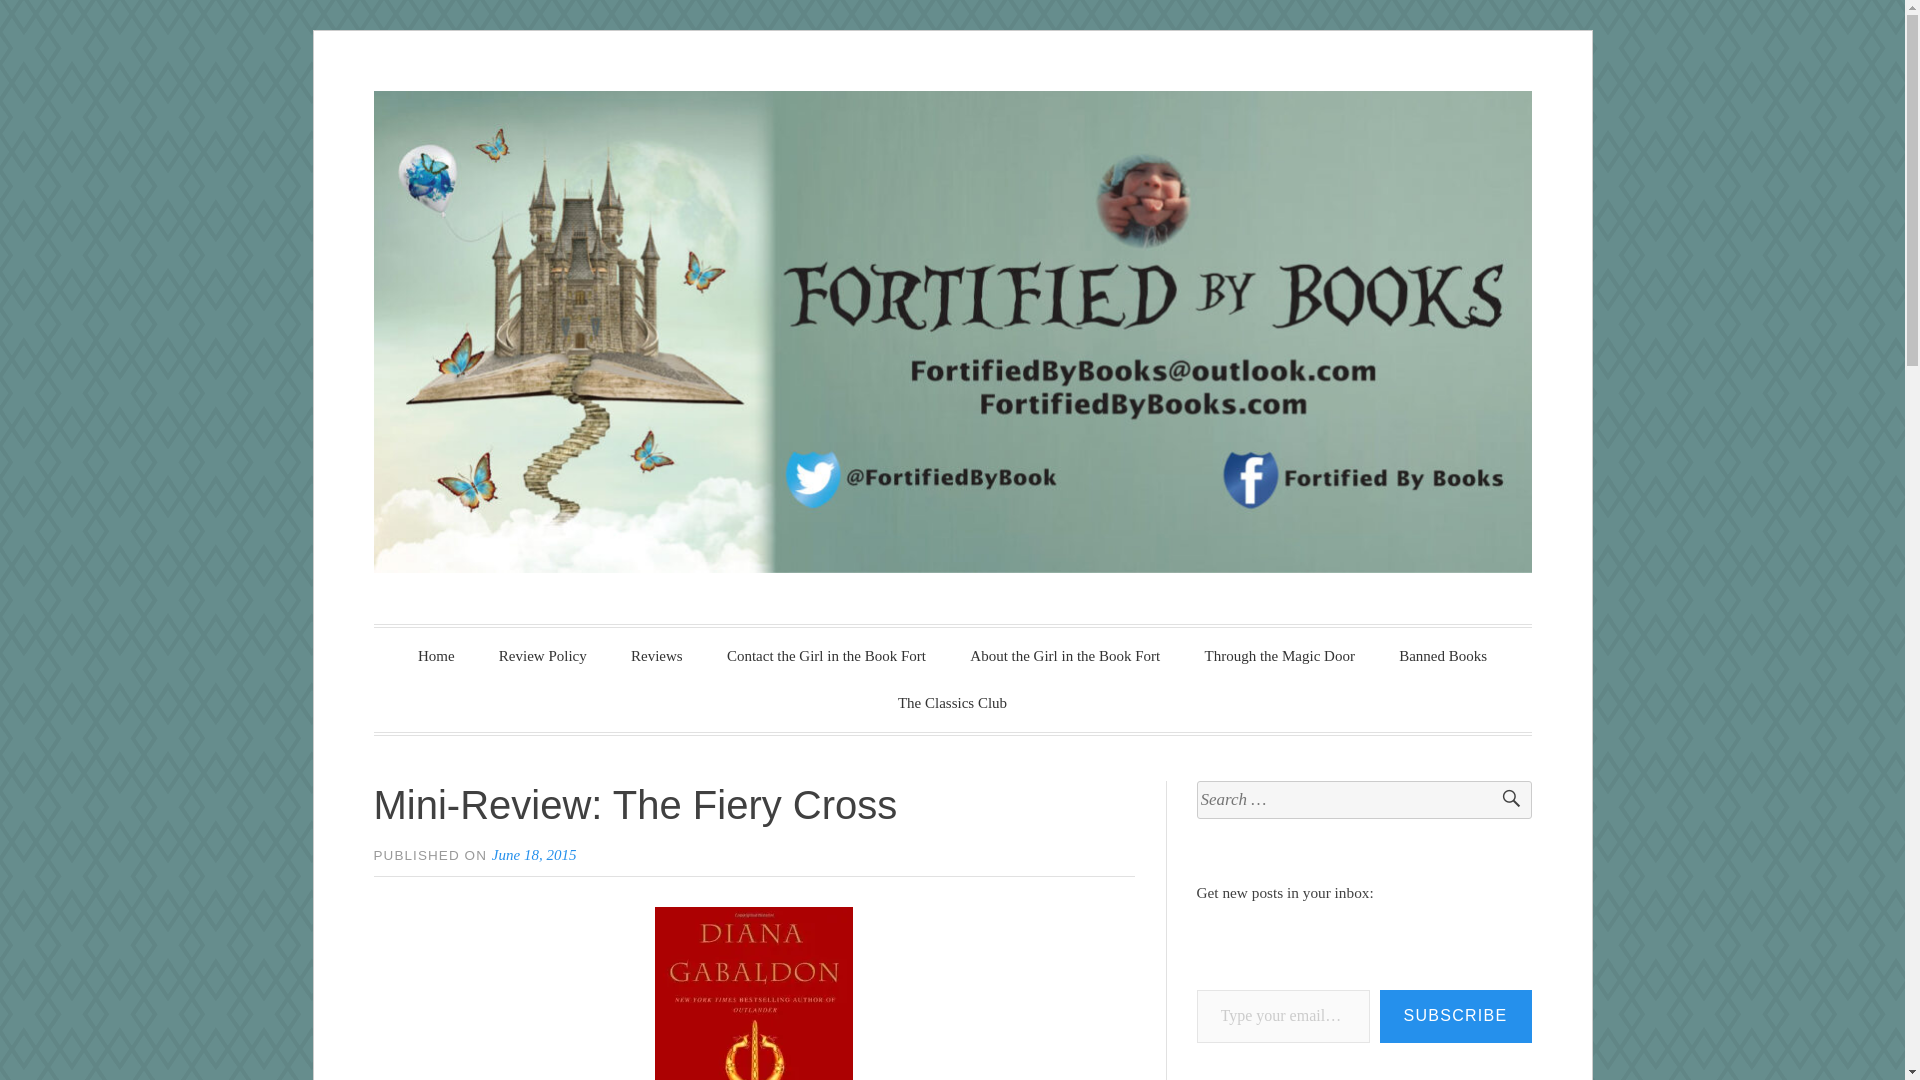  Describe the element at coordinates (1456, 1016) in the screenshot. I see `SUBSCRIBE` at that location.